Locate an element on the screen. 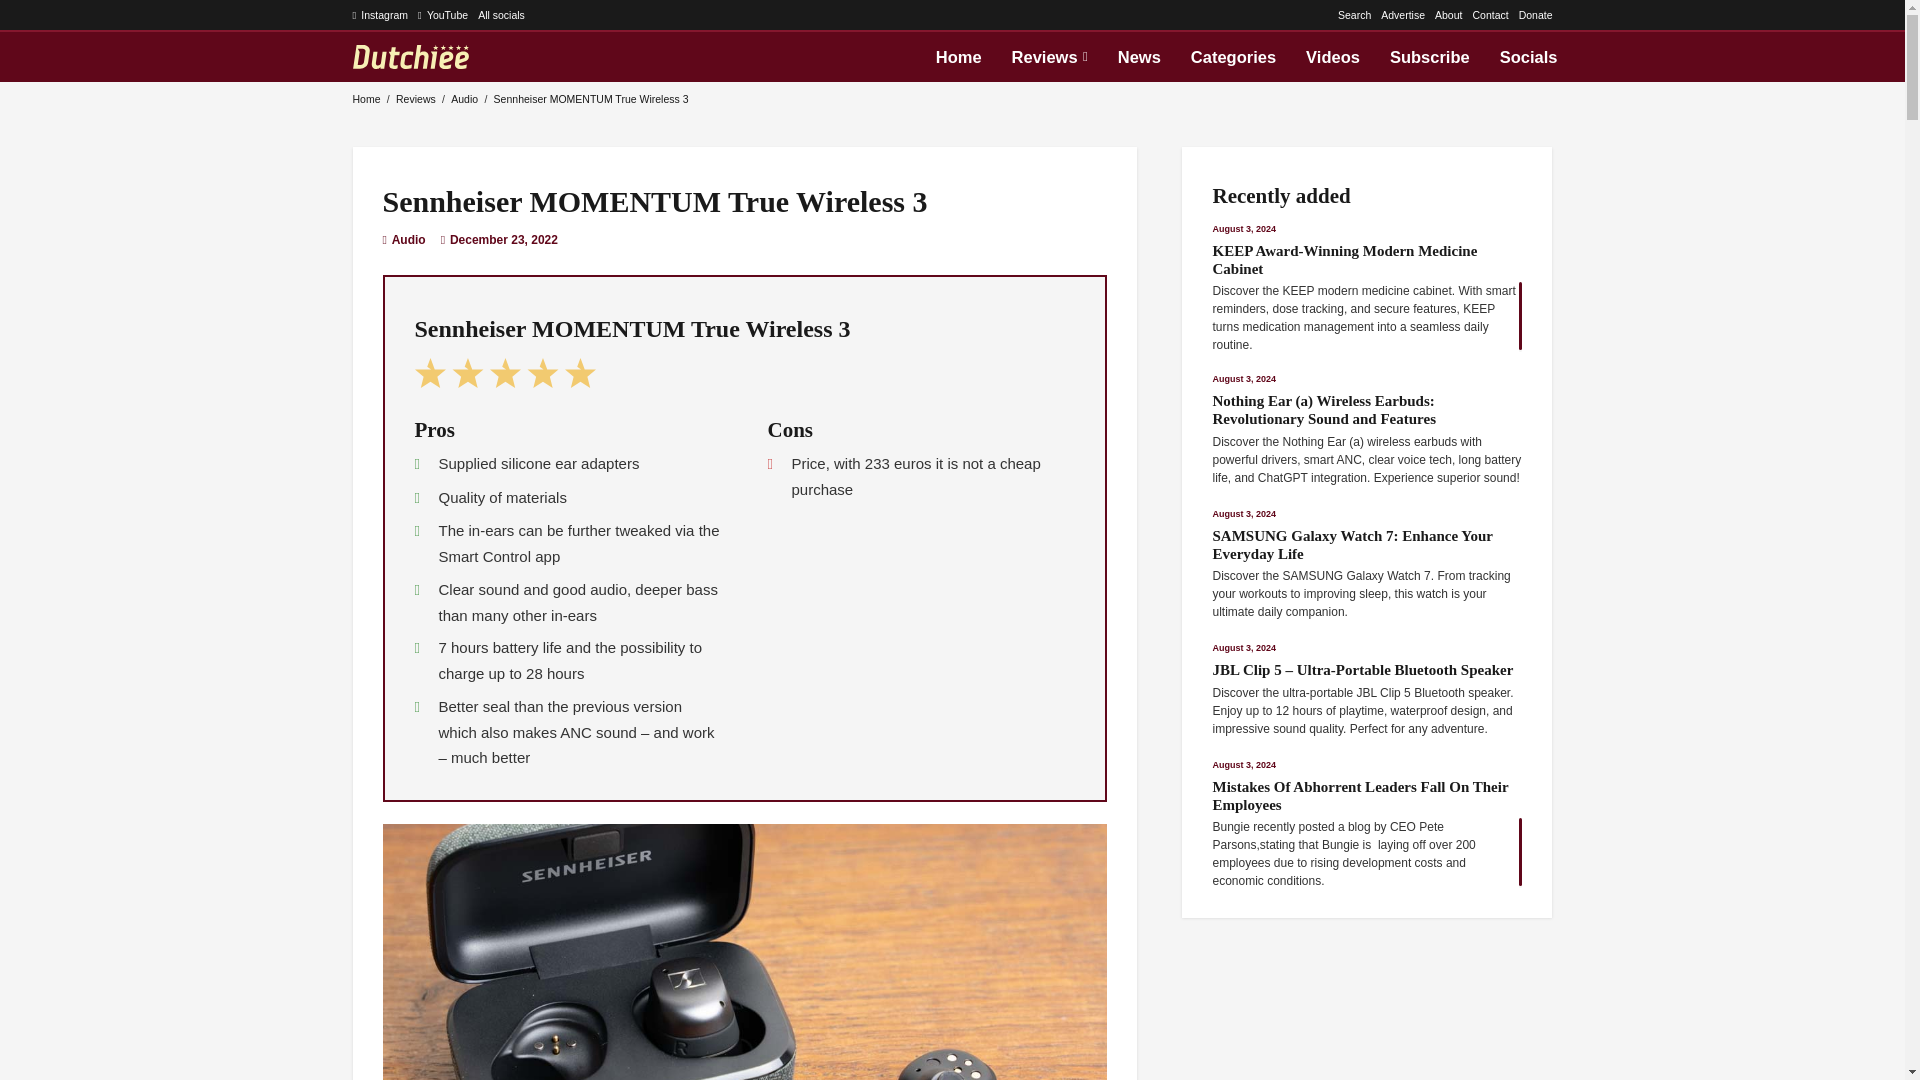  Donate is located at coordinates (1536, 14).